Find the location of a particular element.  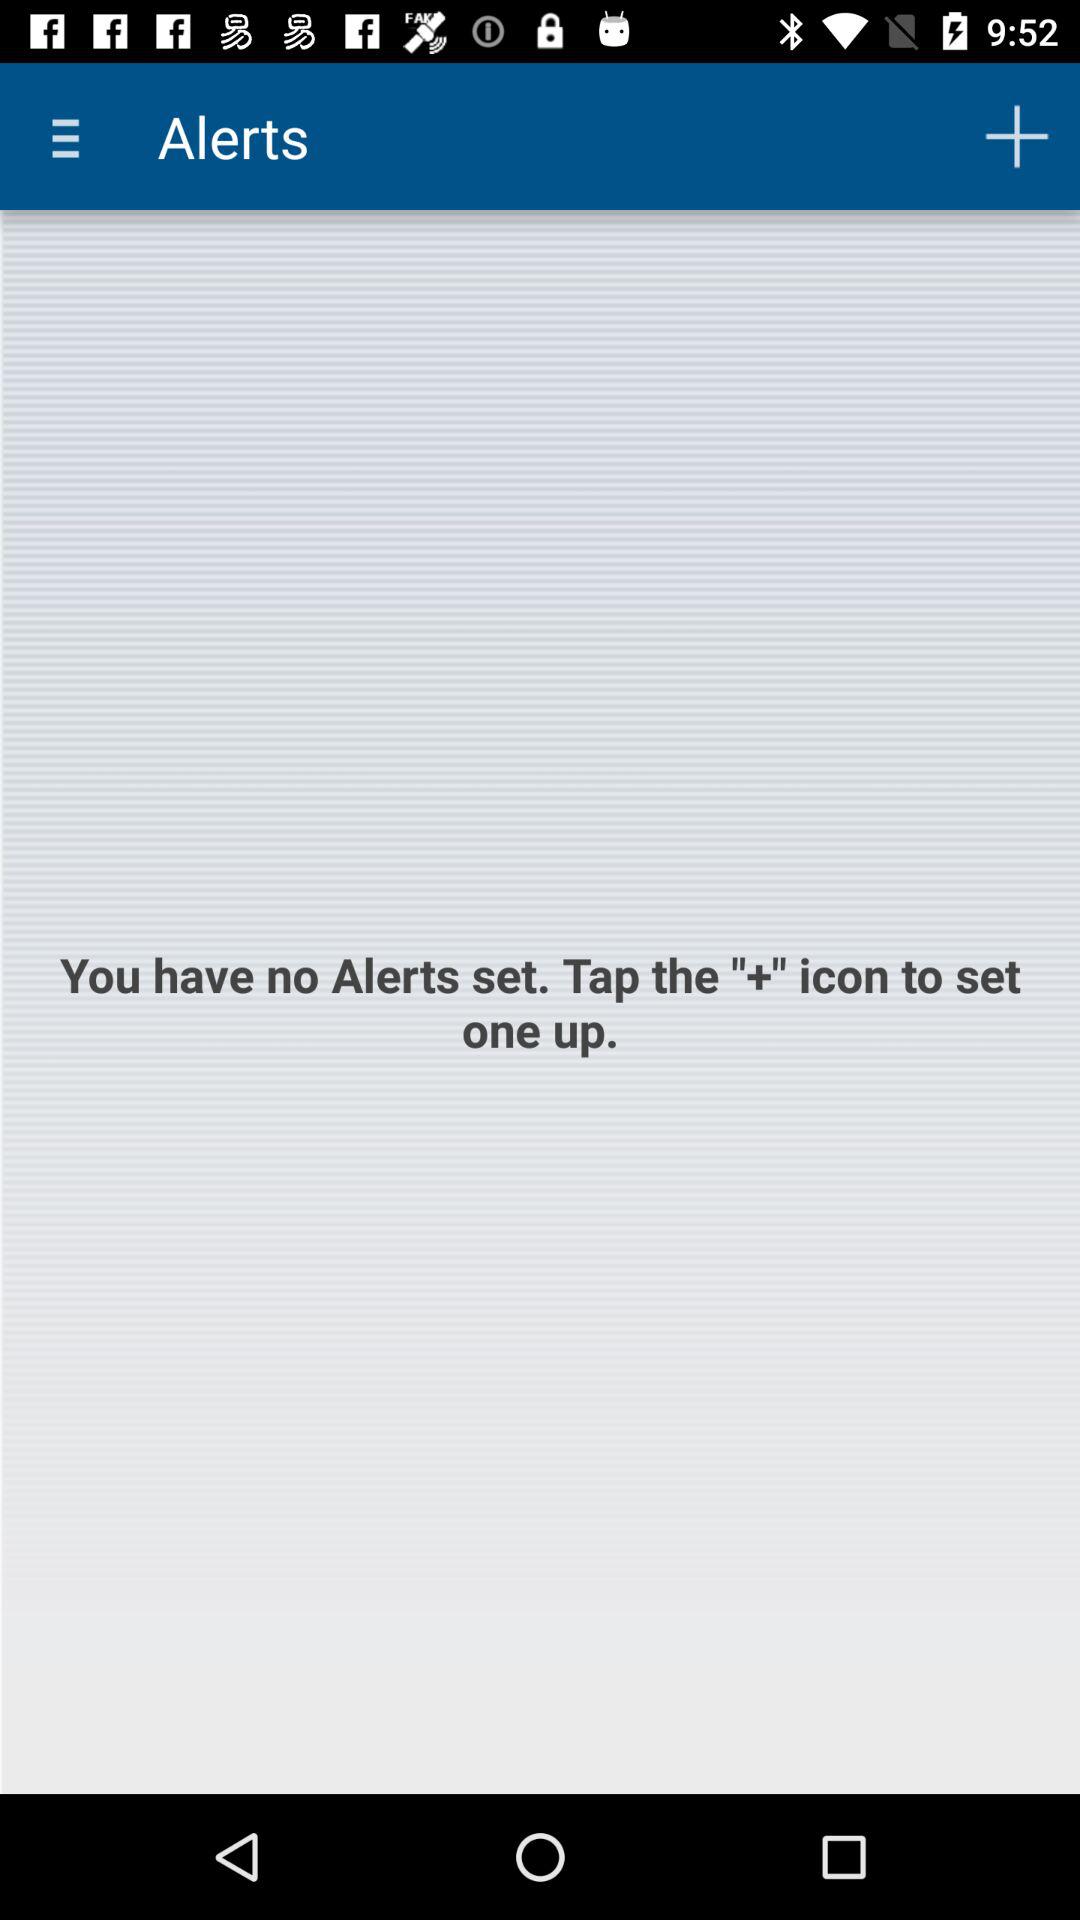

tap the icon above the you have no item is located at coordinates (1016, 136).